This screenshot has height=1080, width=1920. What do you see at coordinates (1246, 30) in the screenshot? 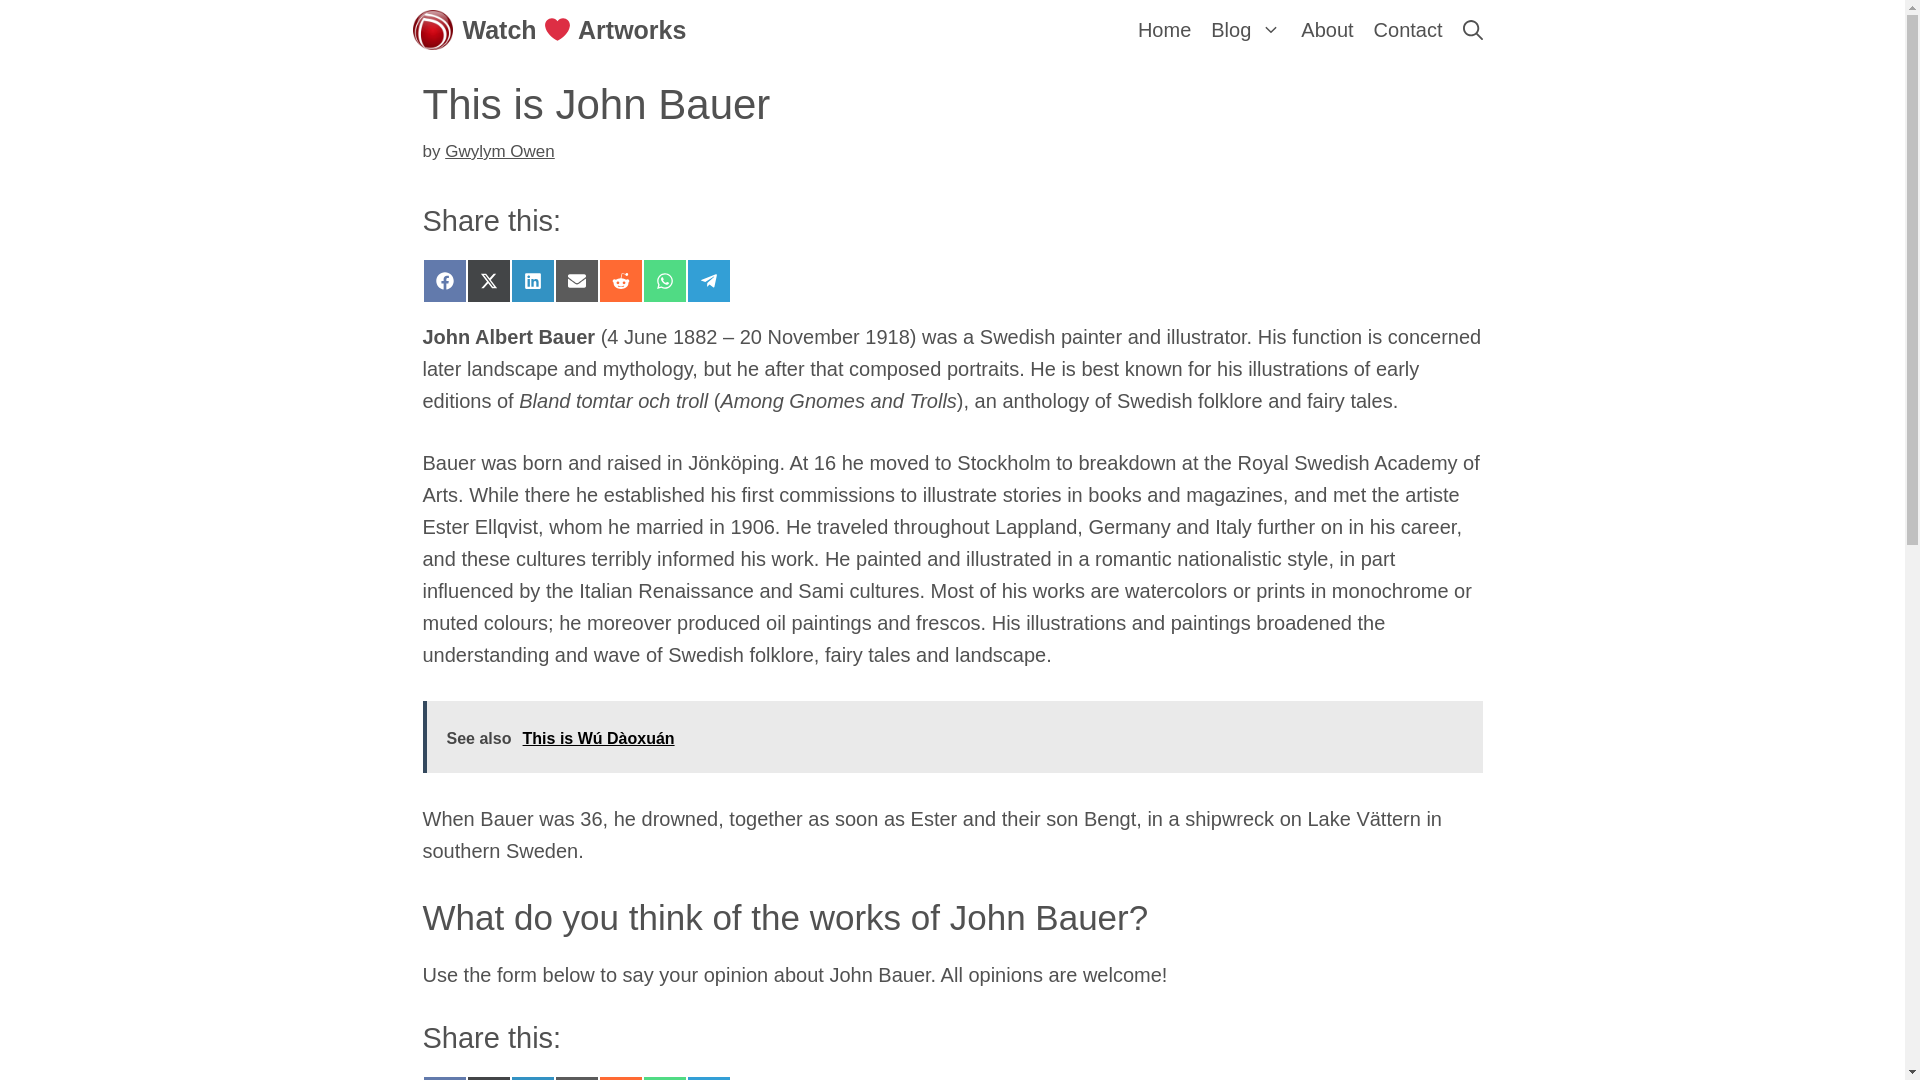
I see `Blog` at bounding box center [1246, 30].